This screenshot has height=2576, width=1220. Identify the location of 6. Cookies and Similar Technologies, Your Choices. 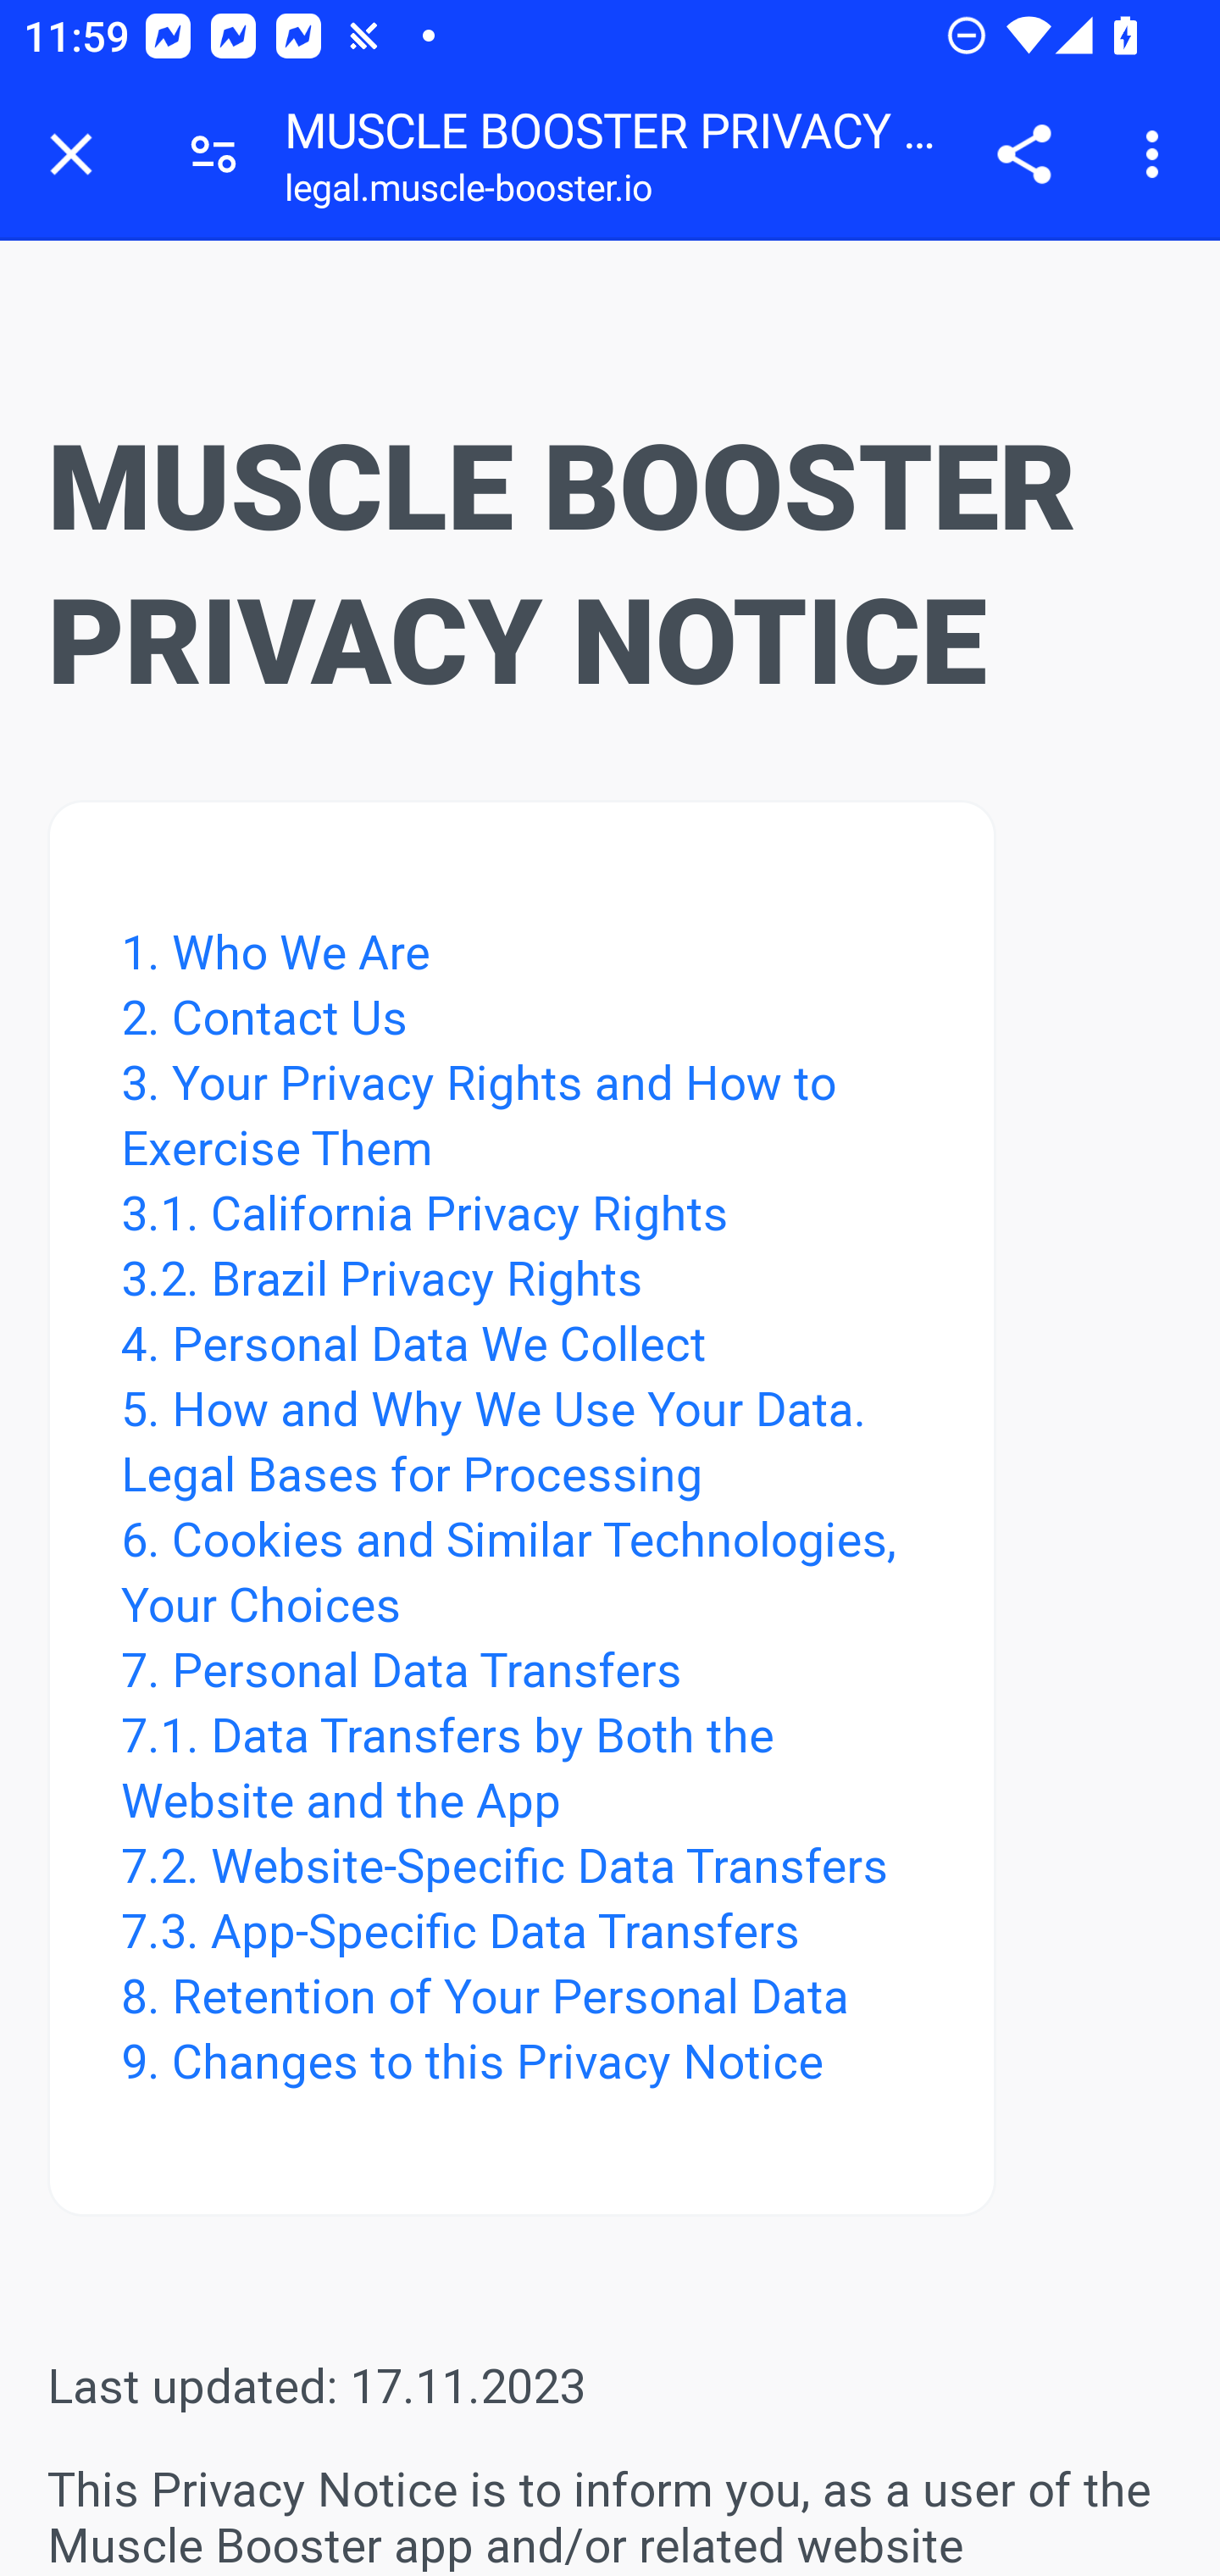
(507, 1571).